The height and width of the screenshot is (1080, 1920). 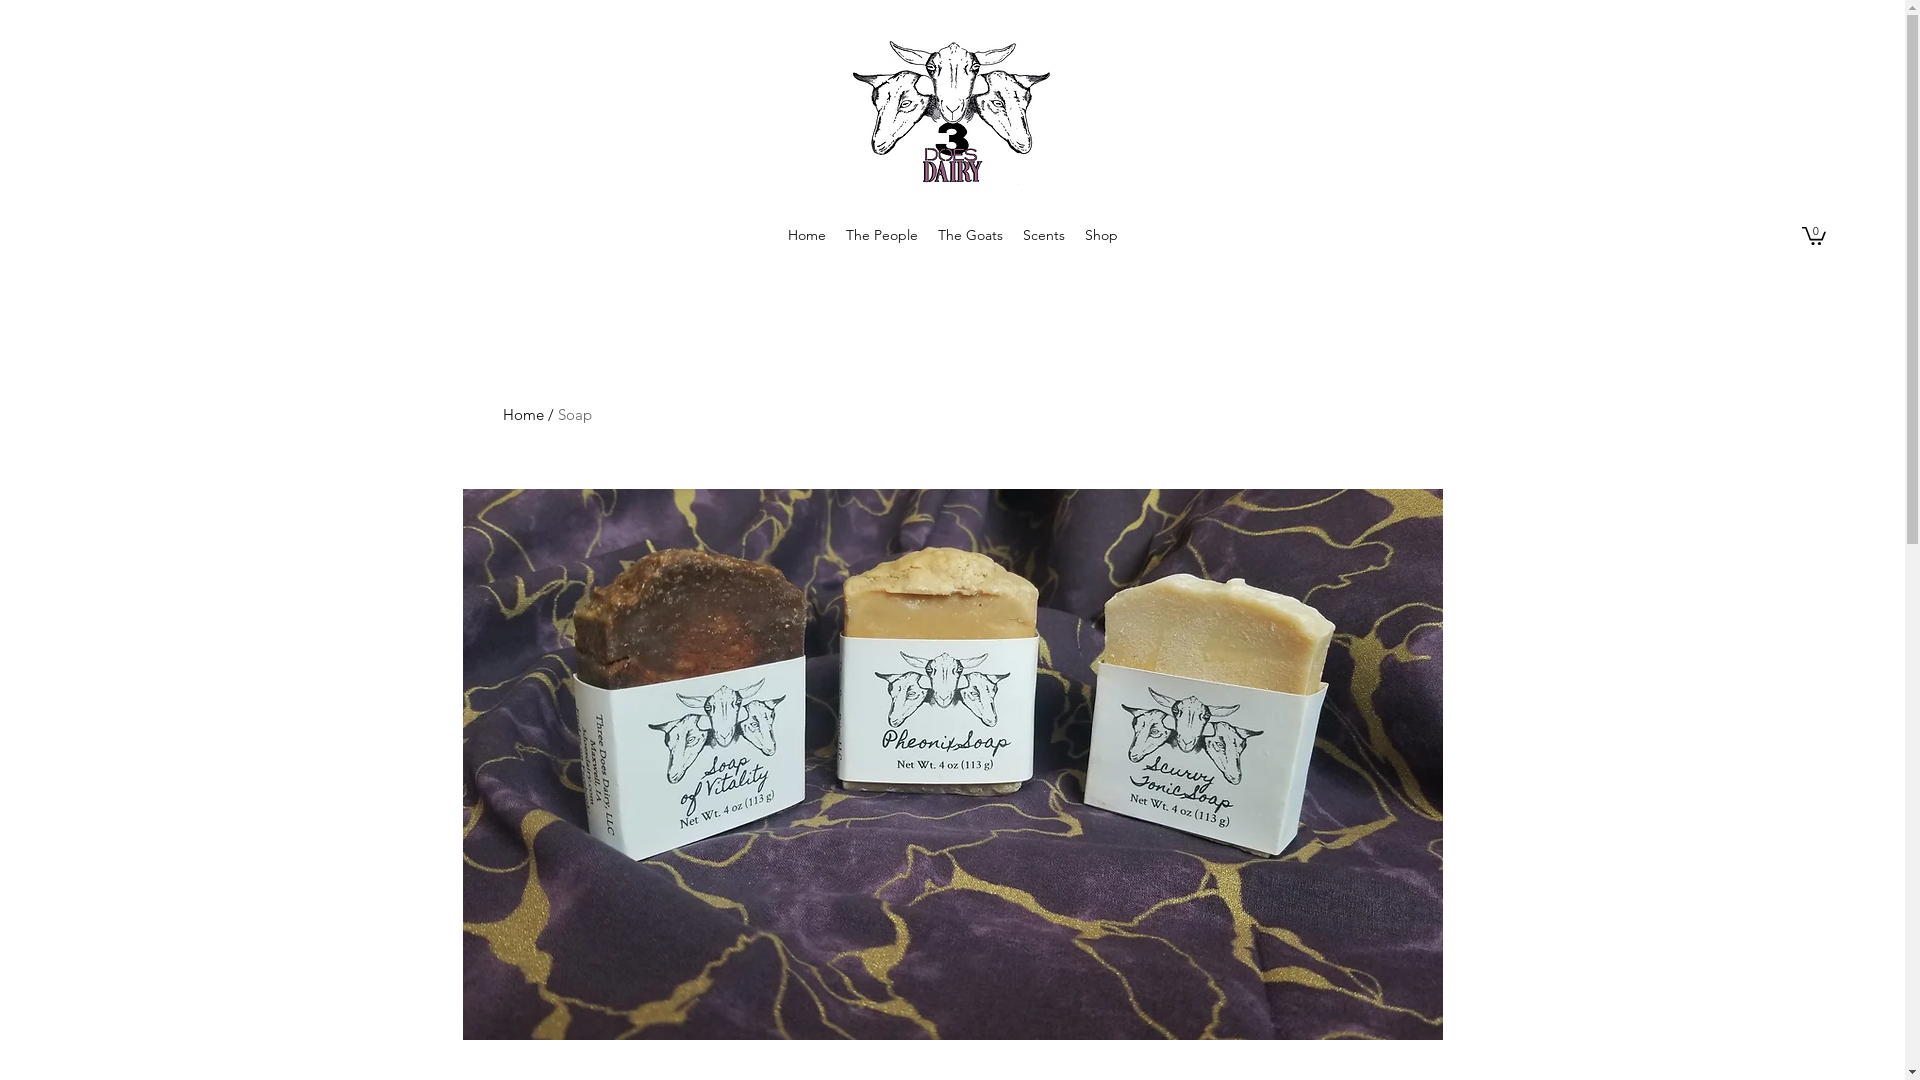 What do you see at coordinates (1043, 236) in the screenshot?
I see `Scents` at bounding box center [1043, 236].